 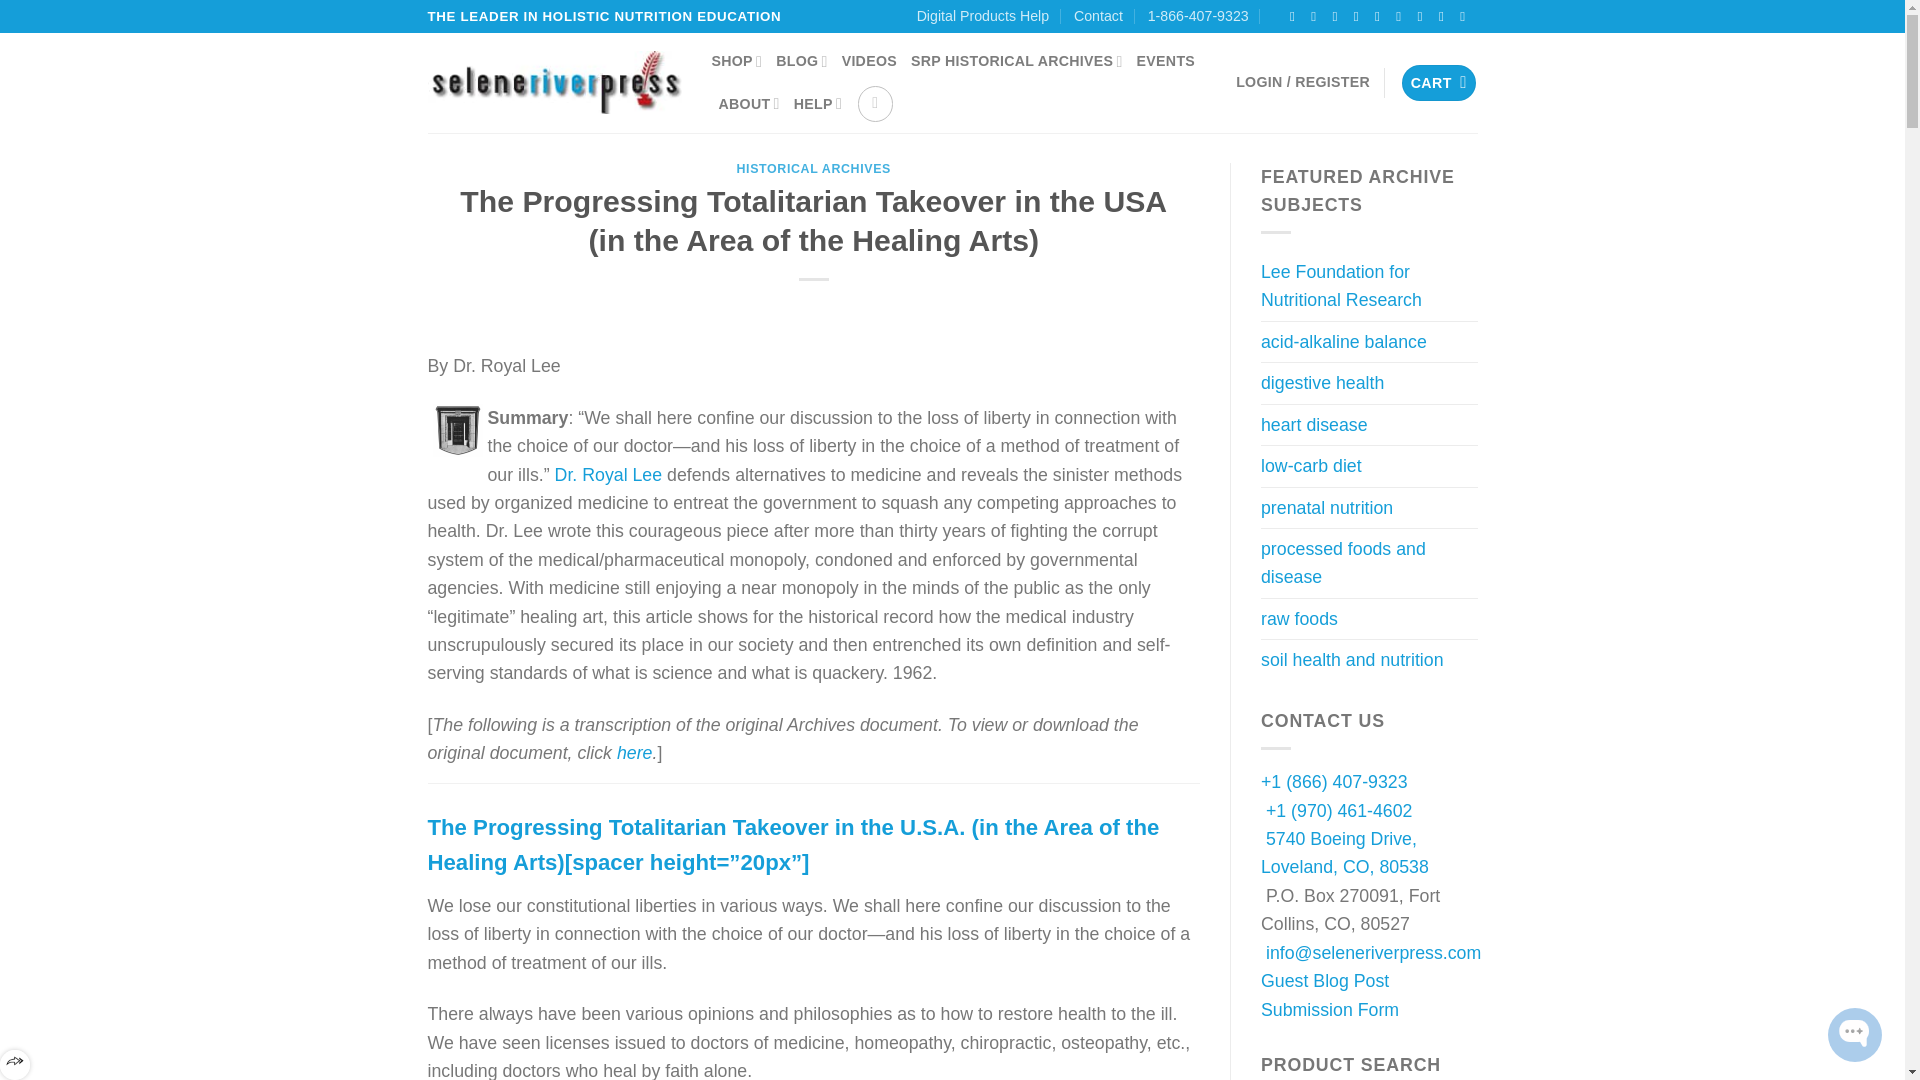 What do you see at coordinates (982, 16) in the screenshot?
I see `Digital Products Help` at bounding box center [982, 16].